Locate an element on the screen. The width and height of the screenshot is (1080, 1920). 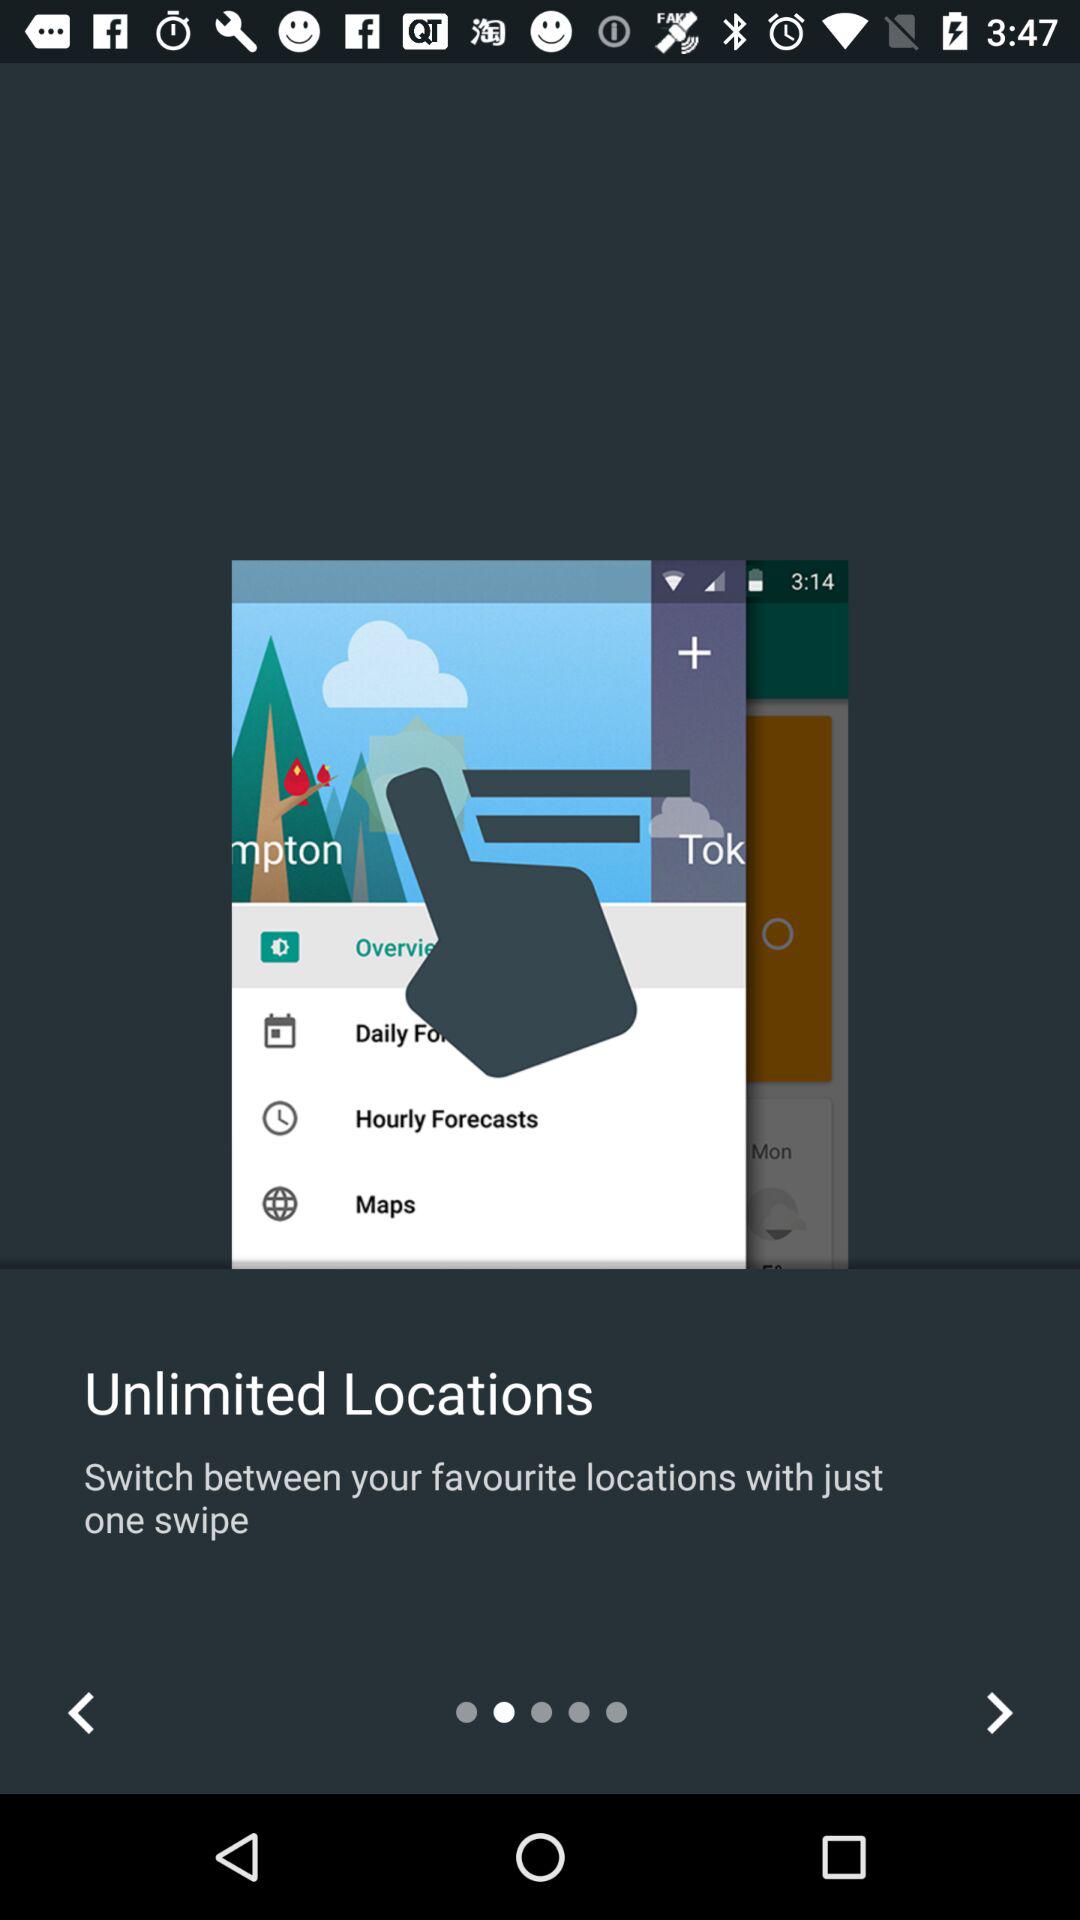
turn on icon at the bottom right corner is located at coordinates (998, 1712).